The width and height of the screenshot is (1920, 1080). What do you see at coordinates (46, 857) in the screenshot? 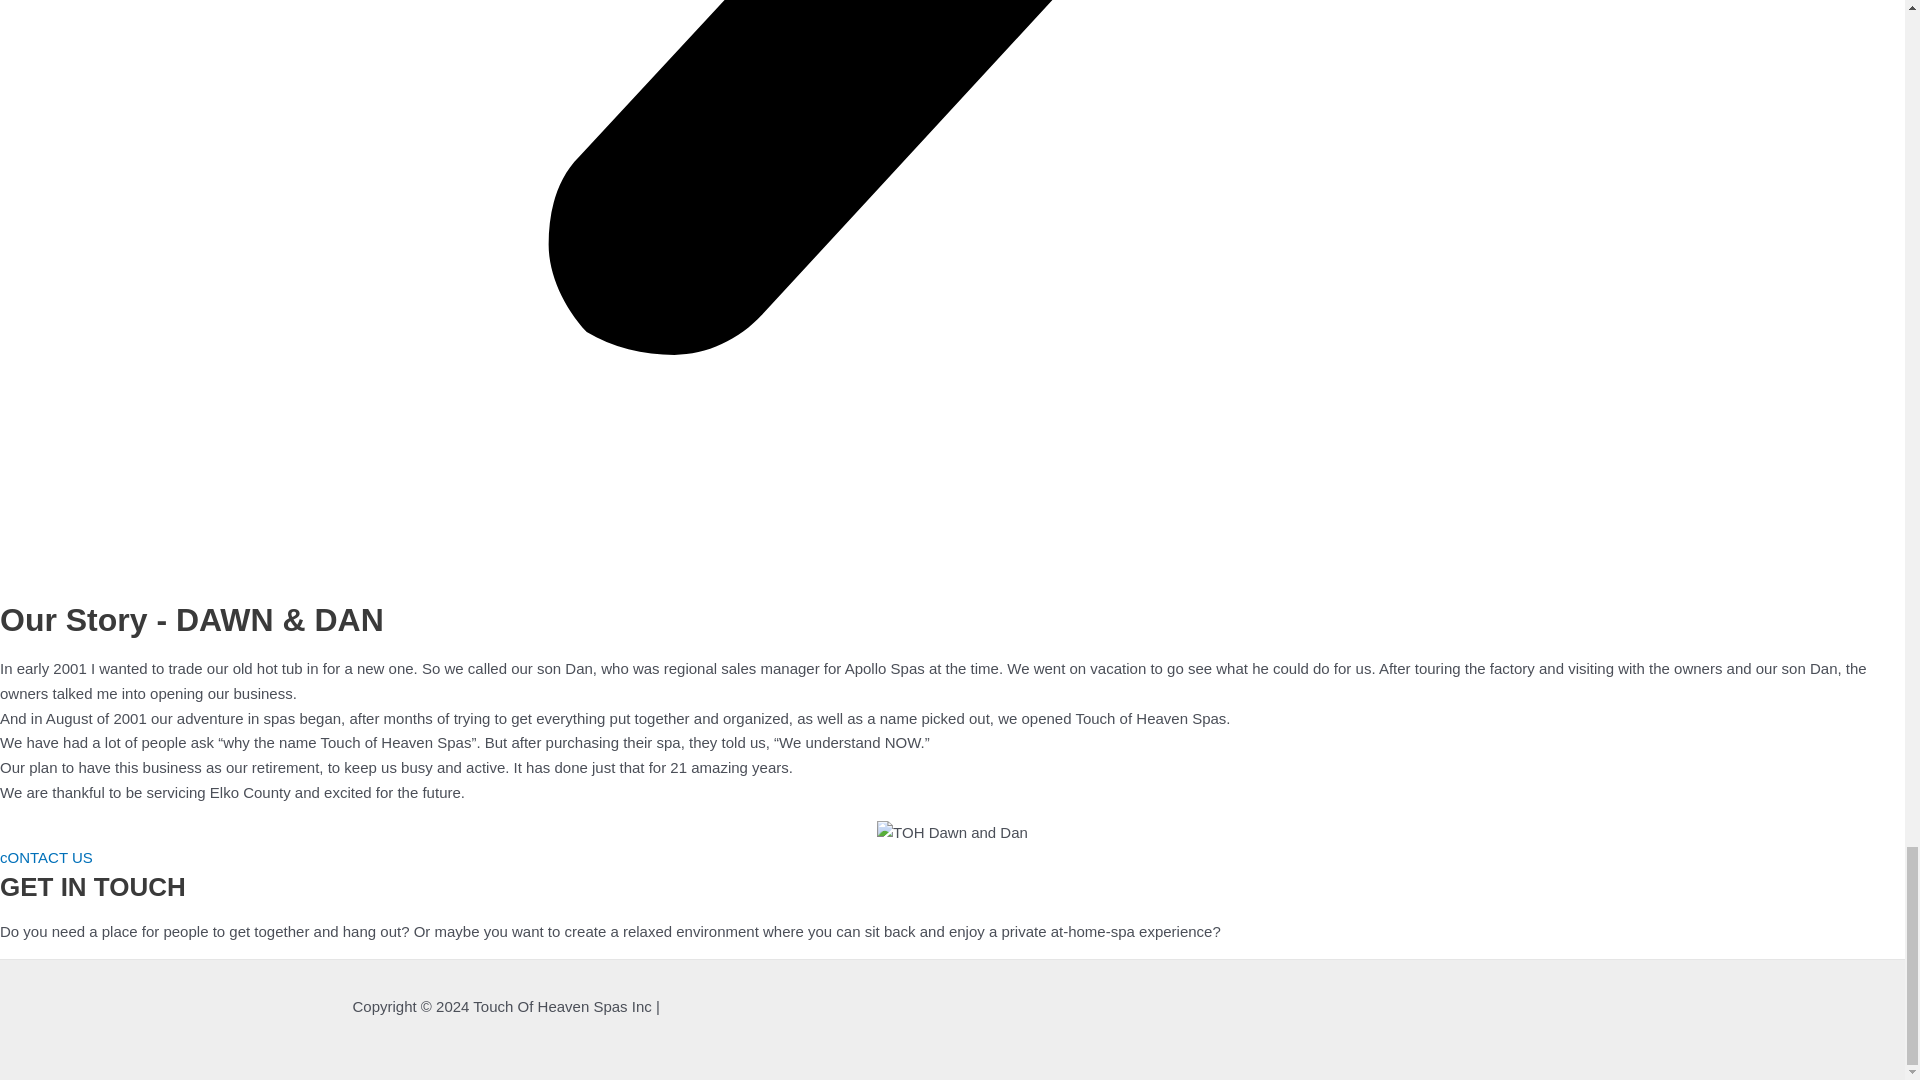
I see `cONTACT US` at bounding box center [46, 857].